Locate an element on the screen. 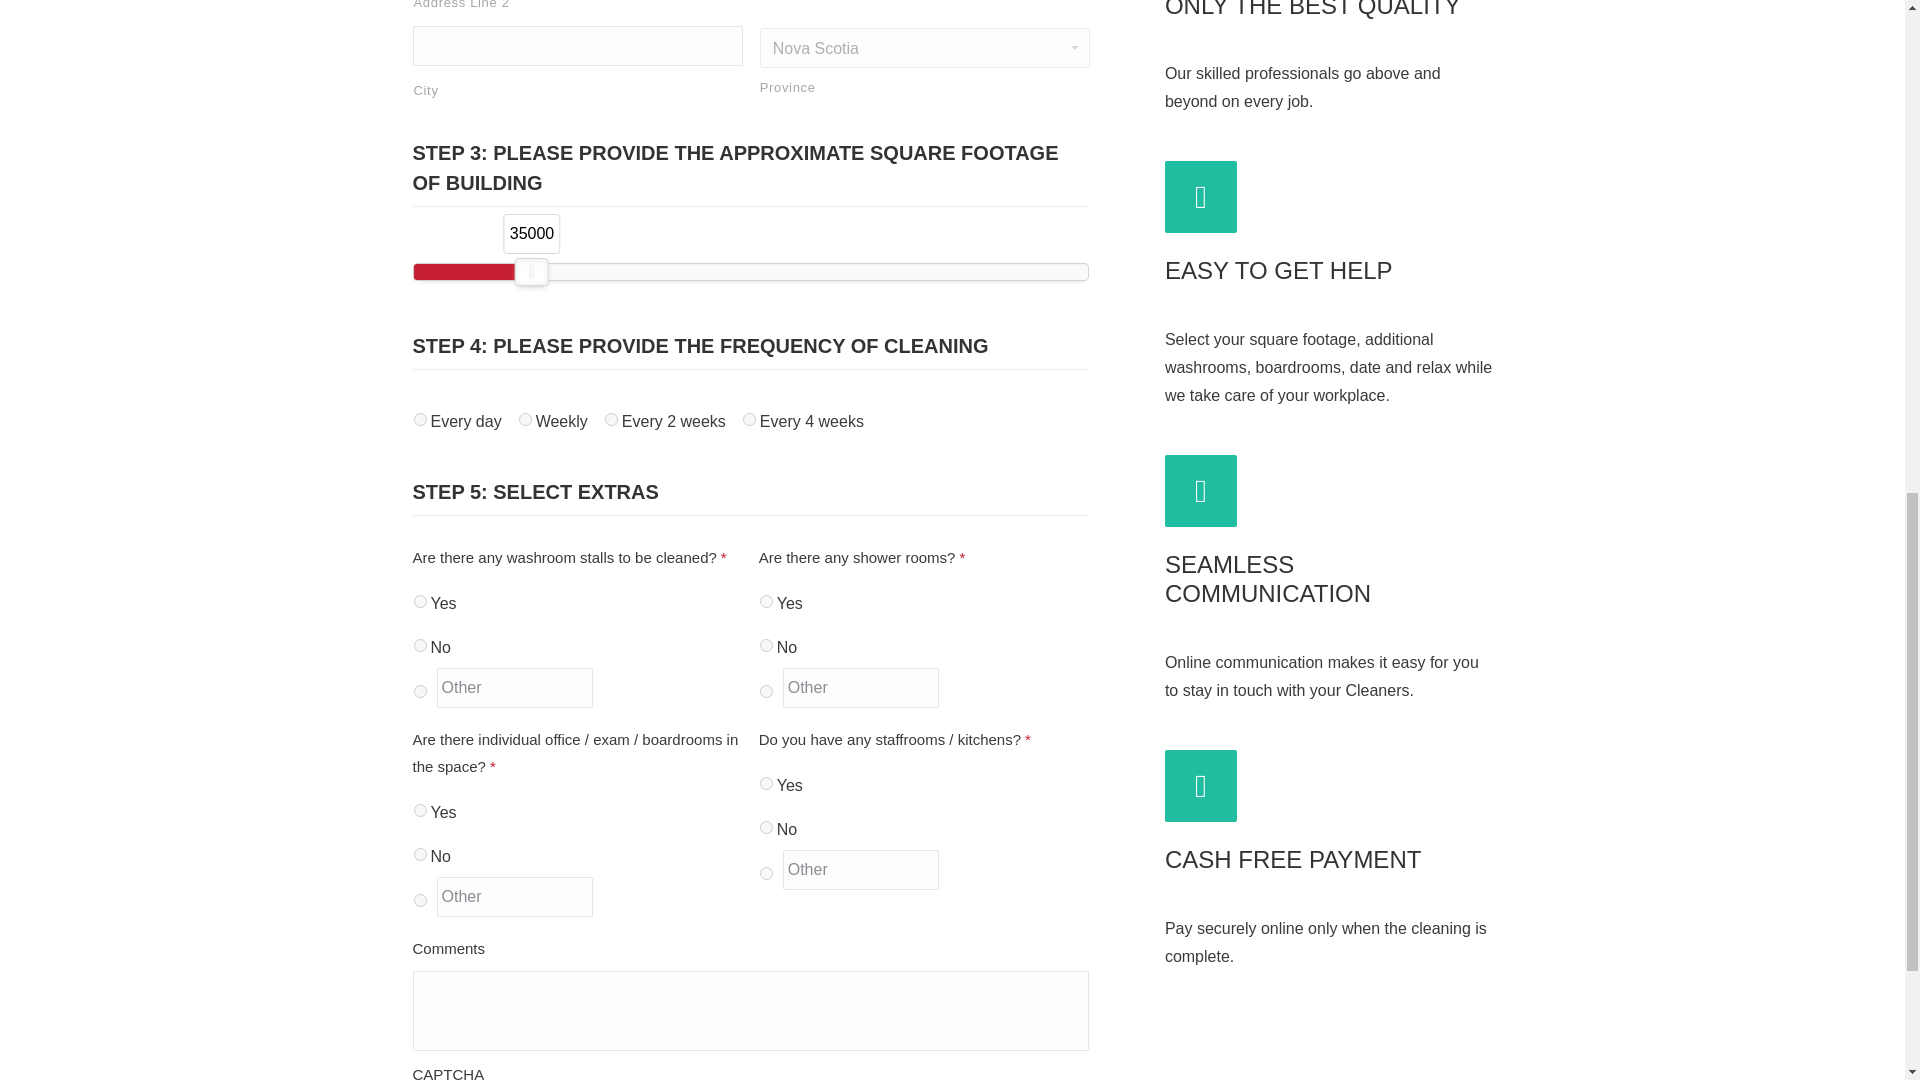 The width and height of the screenshot is (1920, 1080). No is located at coordinates (766, 644).